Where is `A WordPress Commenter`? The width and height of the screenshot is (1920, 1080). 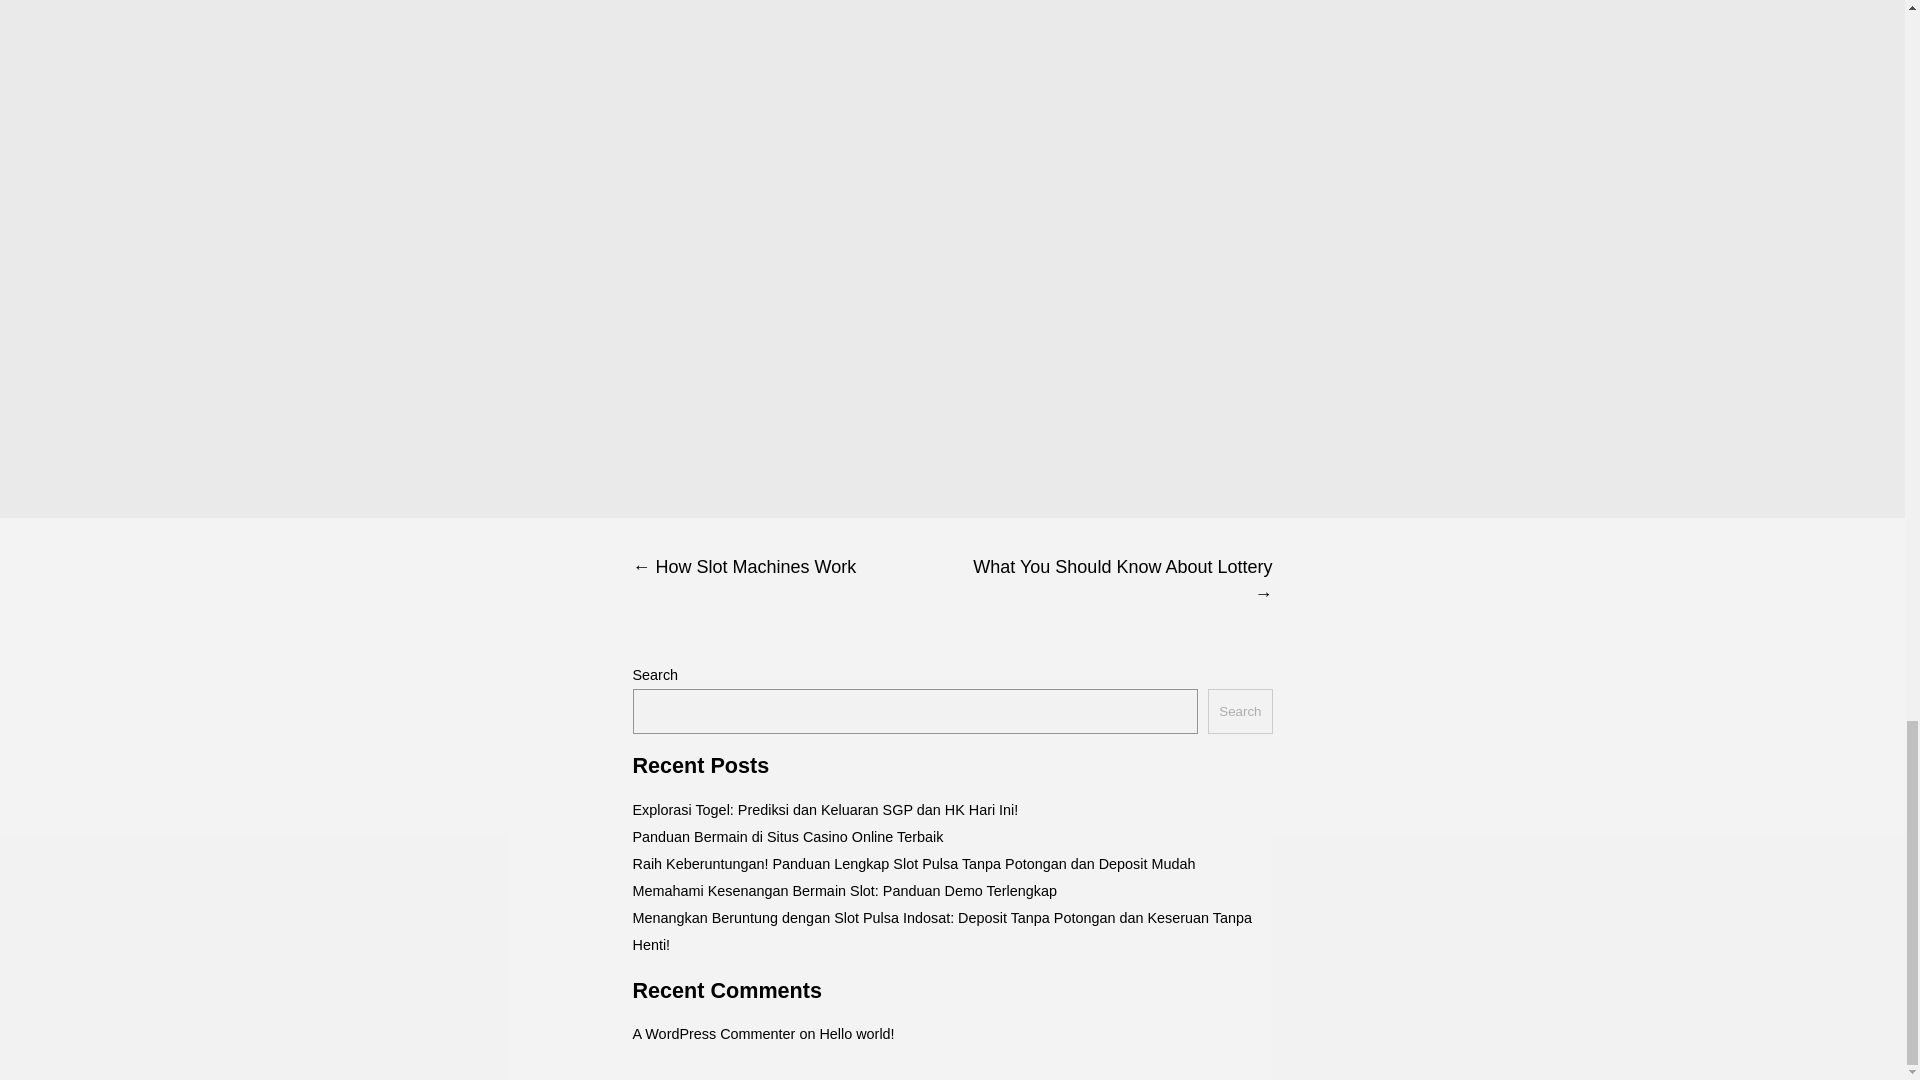
A WordPress Commenter is located at coordinates (712, 1034).